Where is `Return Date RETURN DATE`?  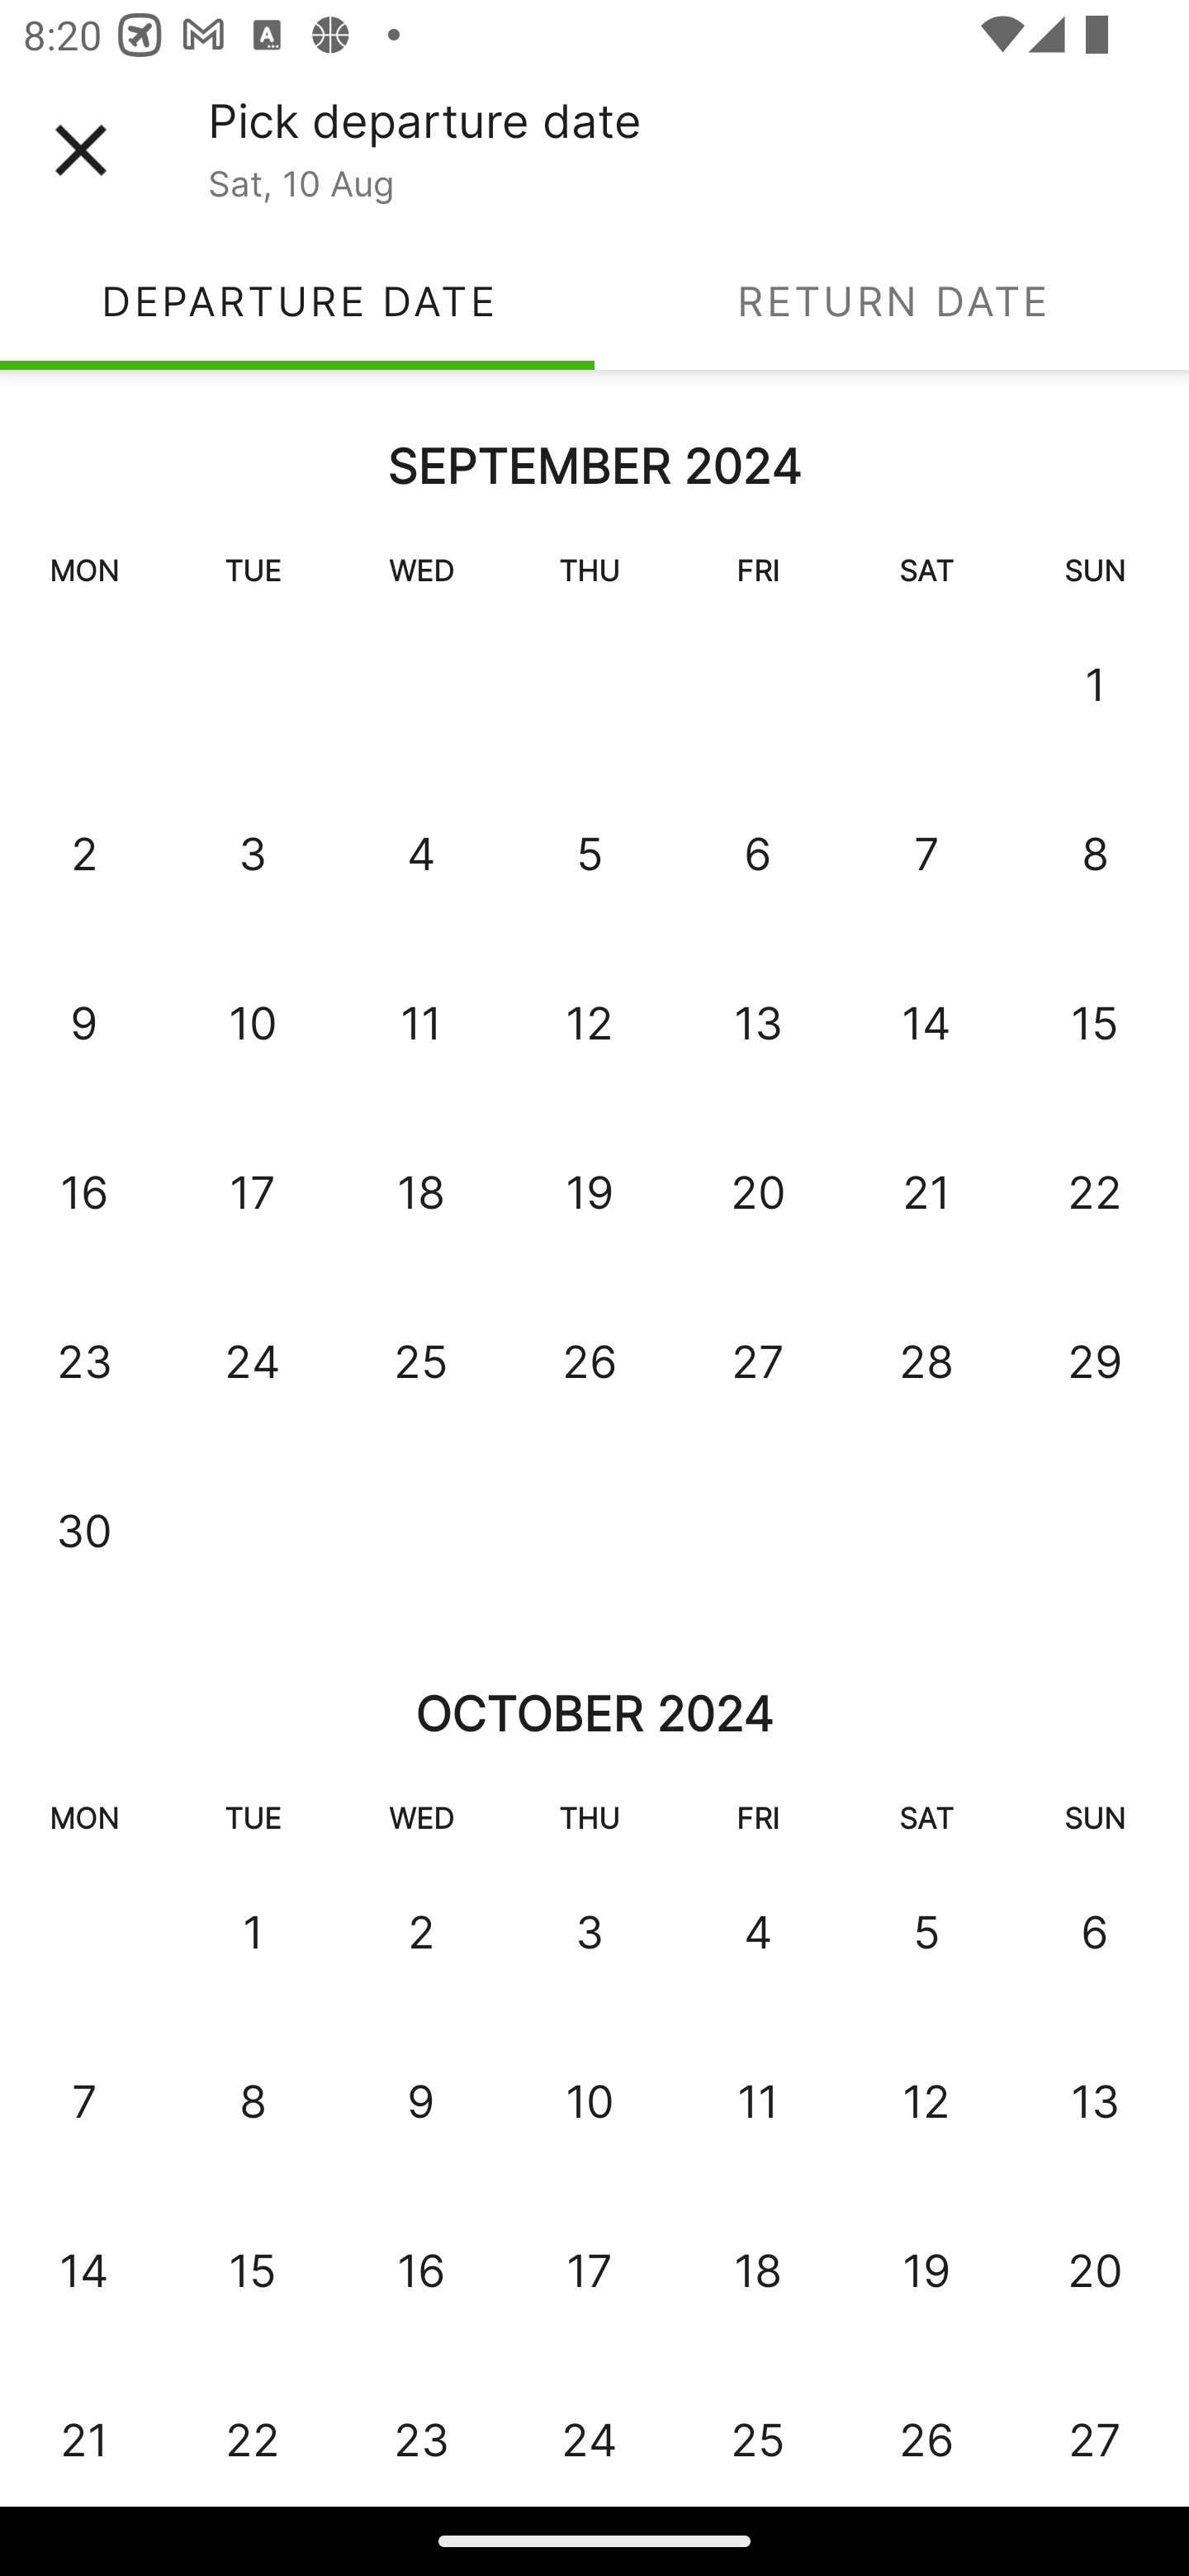
Return Date RETURN DATE is located at coordinates (892, 301).